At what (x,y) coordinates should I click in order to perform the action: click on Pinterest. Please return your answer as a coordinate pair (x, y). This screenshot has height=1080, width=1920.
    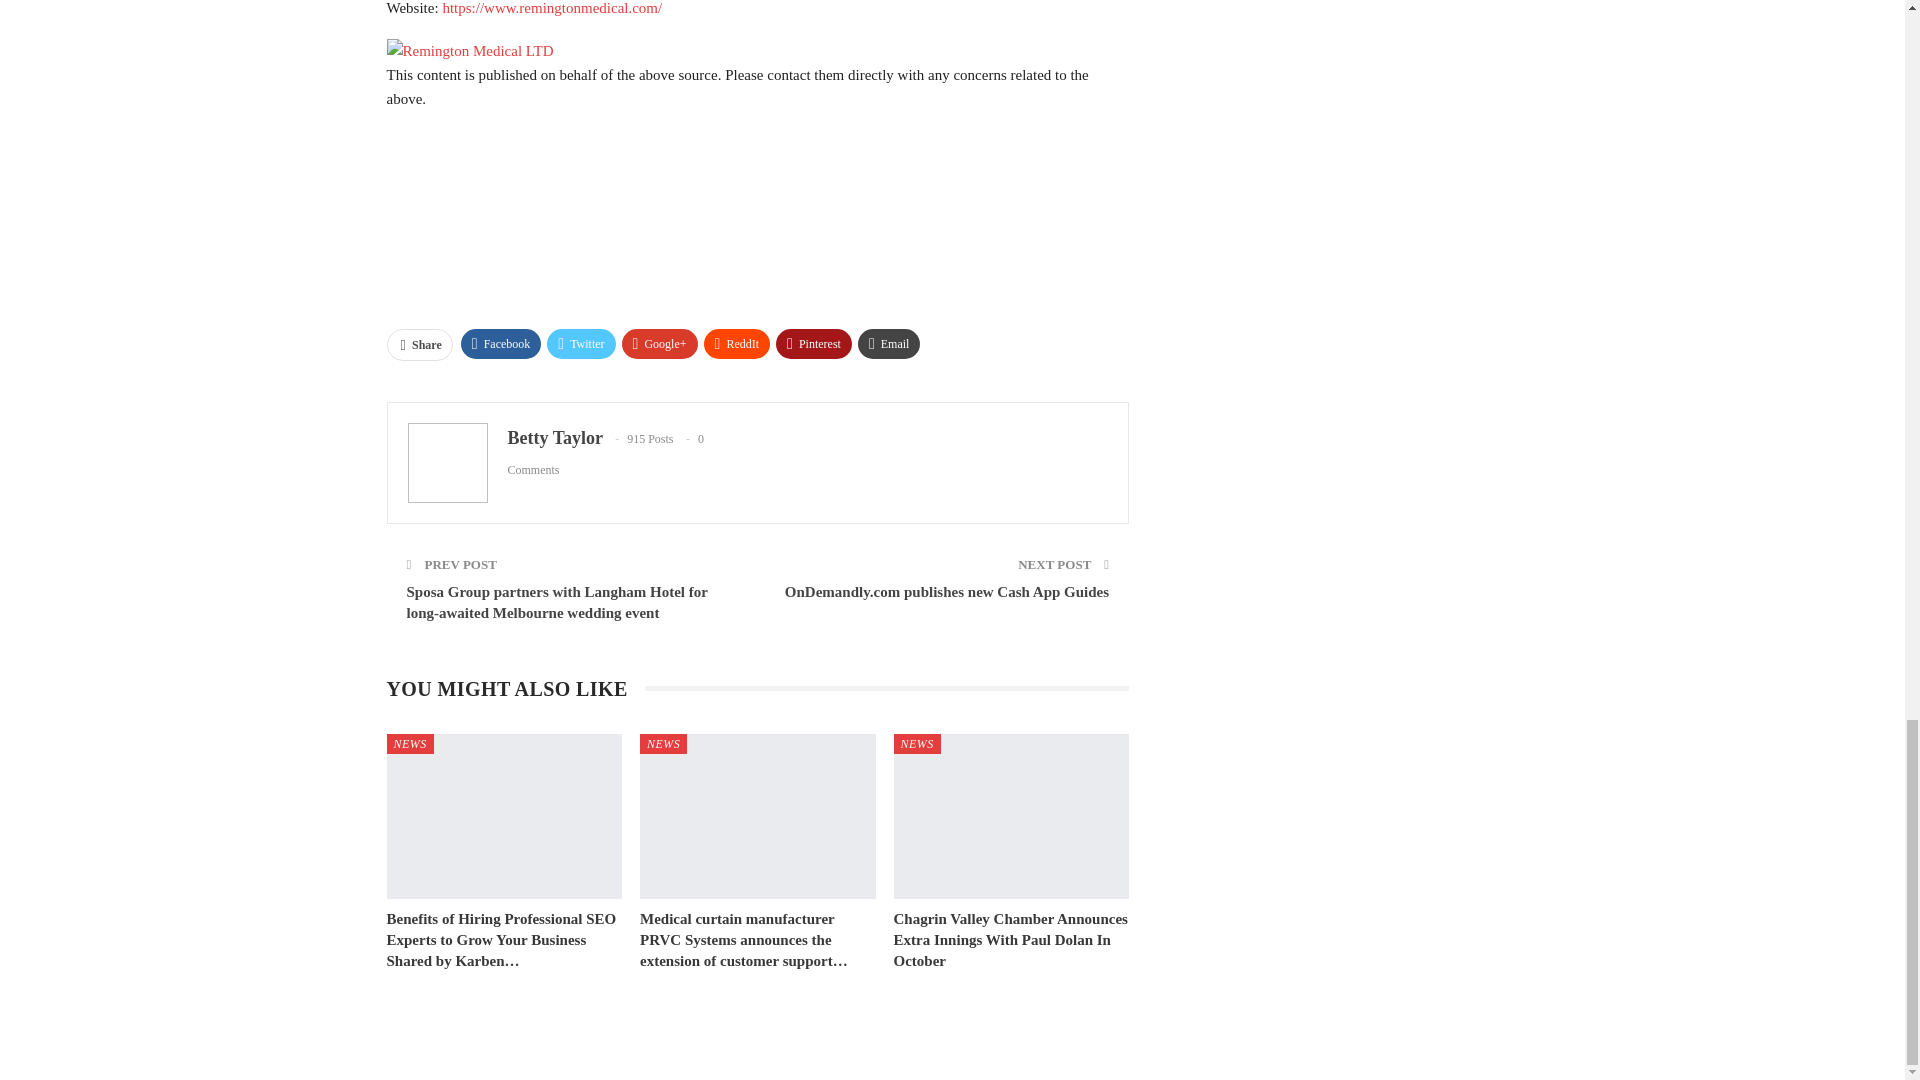
    Looking at the image, I should click on (814, 344).